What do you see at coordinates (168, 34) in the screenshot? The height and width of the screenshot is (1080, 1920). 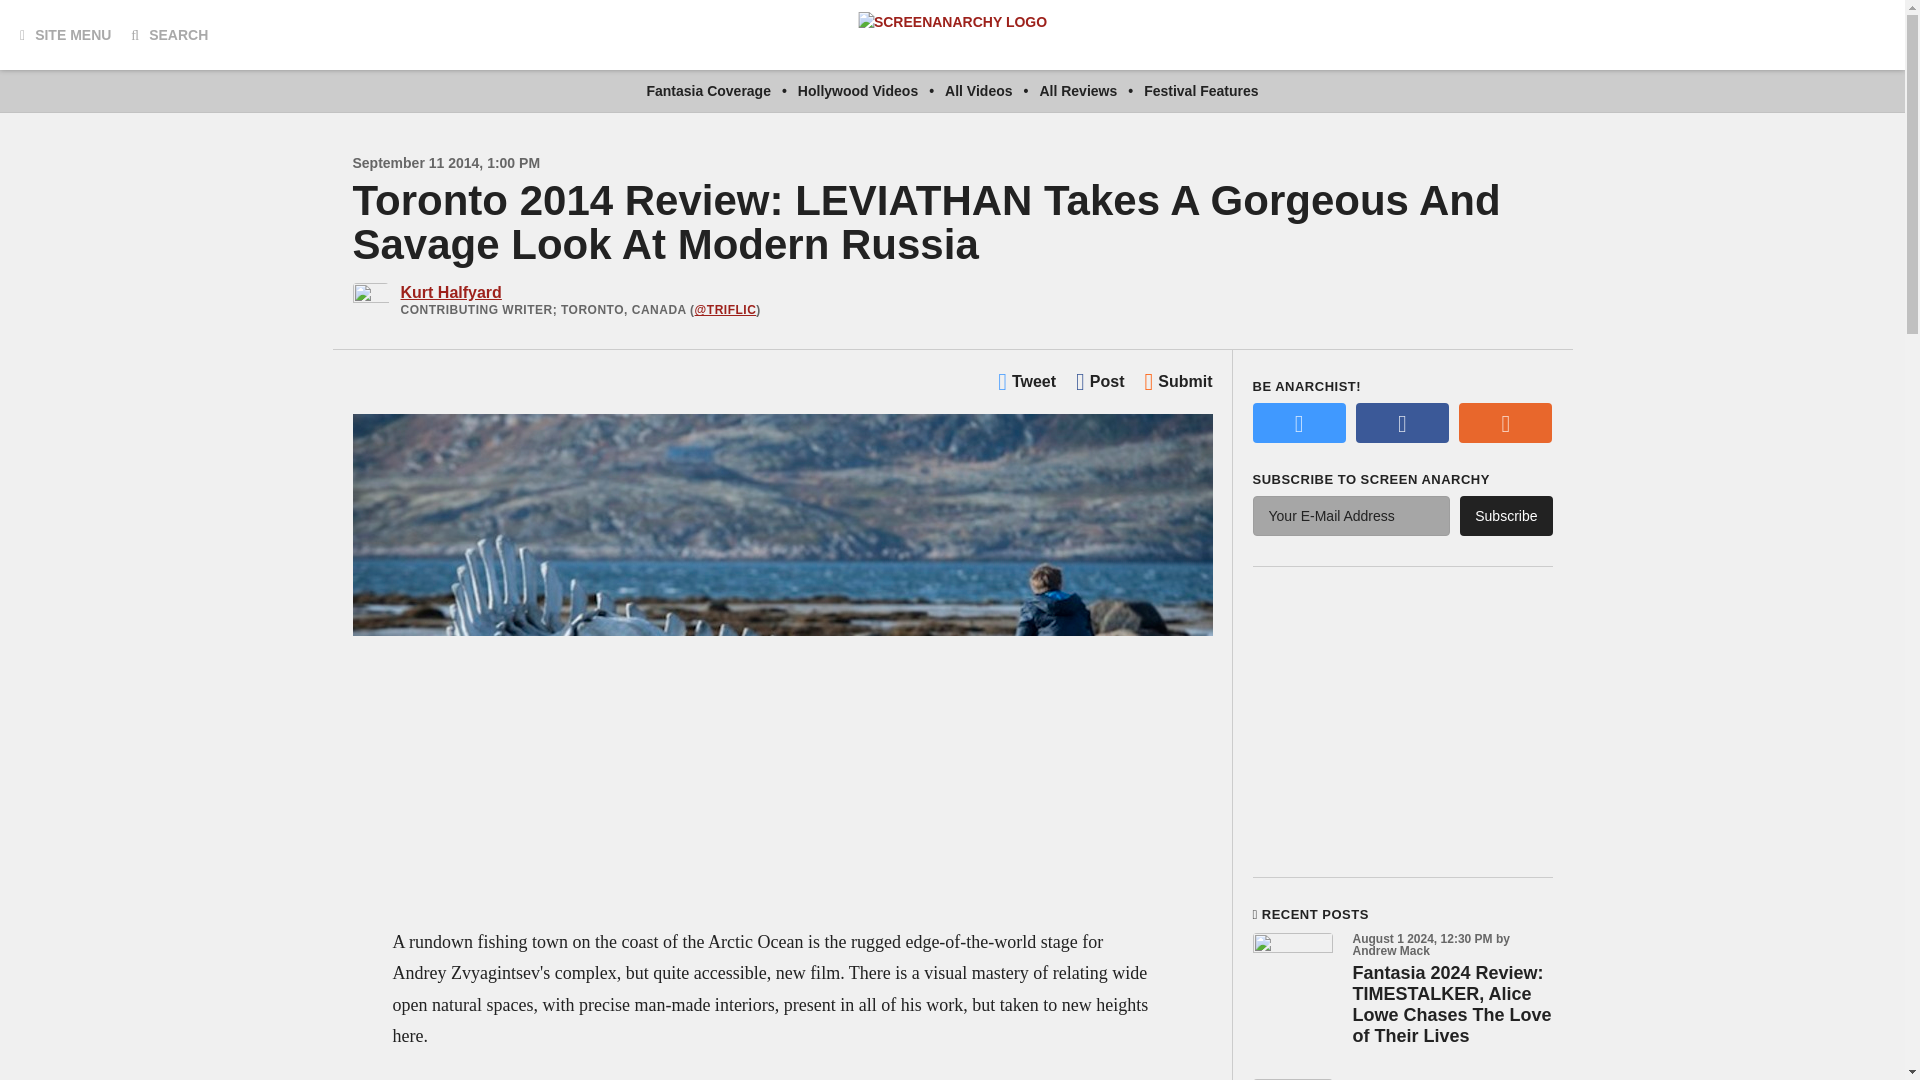 I see `SEARCH` at bounding box center [168, 34].